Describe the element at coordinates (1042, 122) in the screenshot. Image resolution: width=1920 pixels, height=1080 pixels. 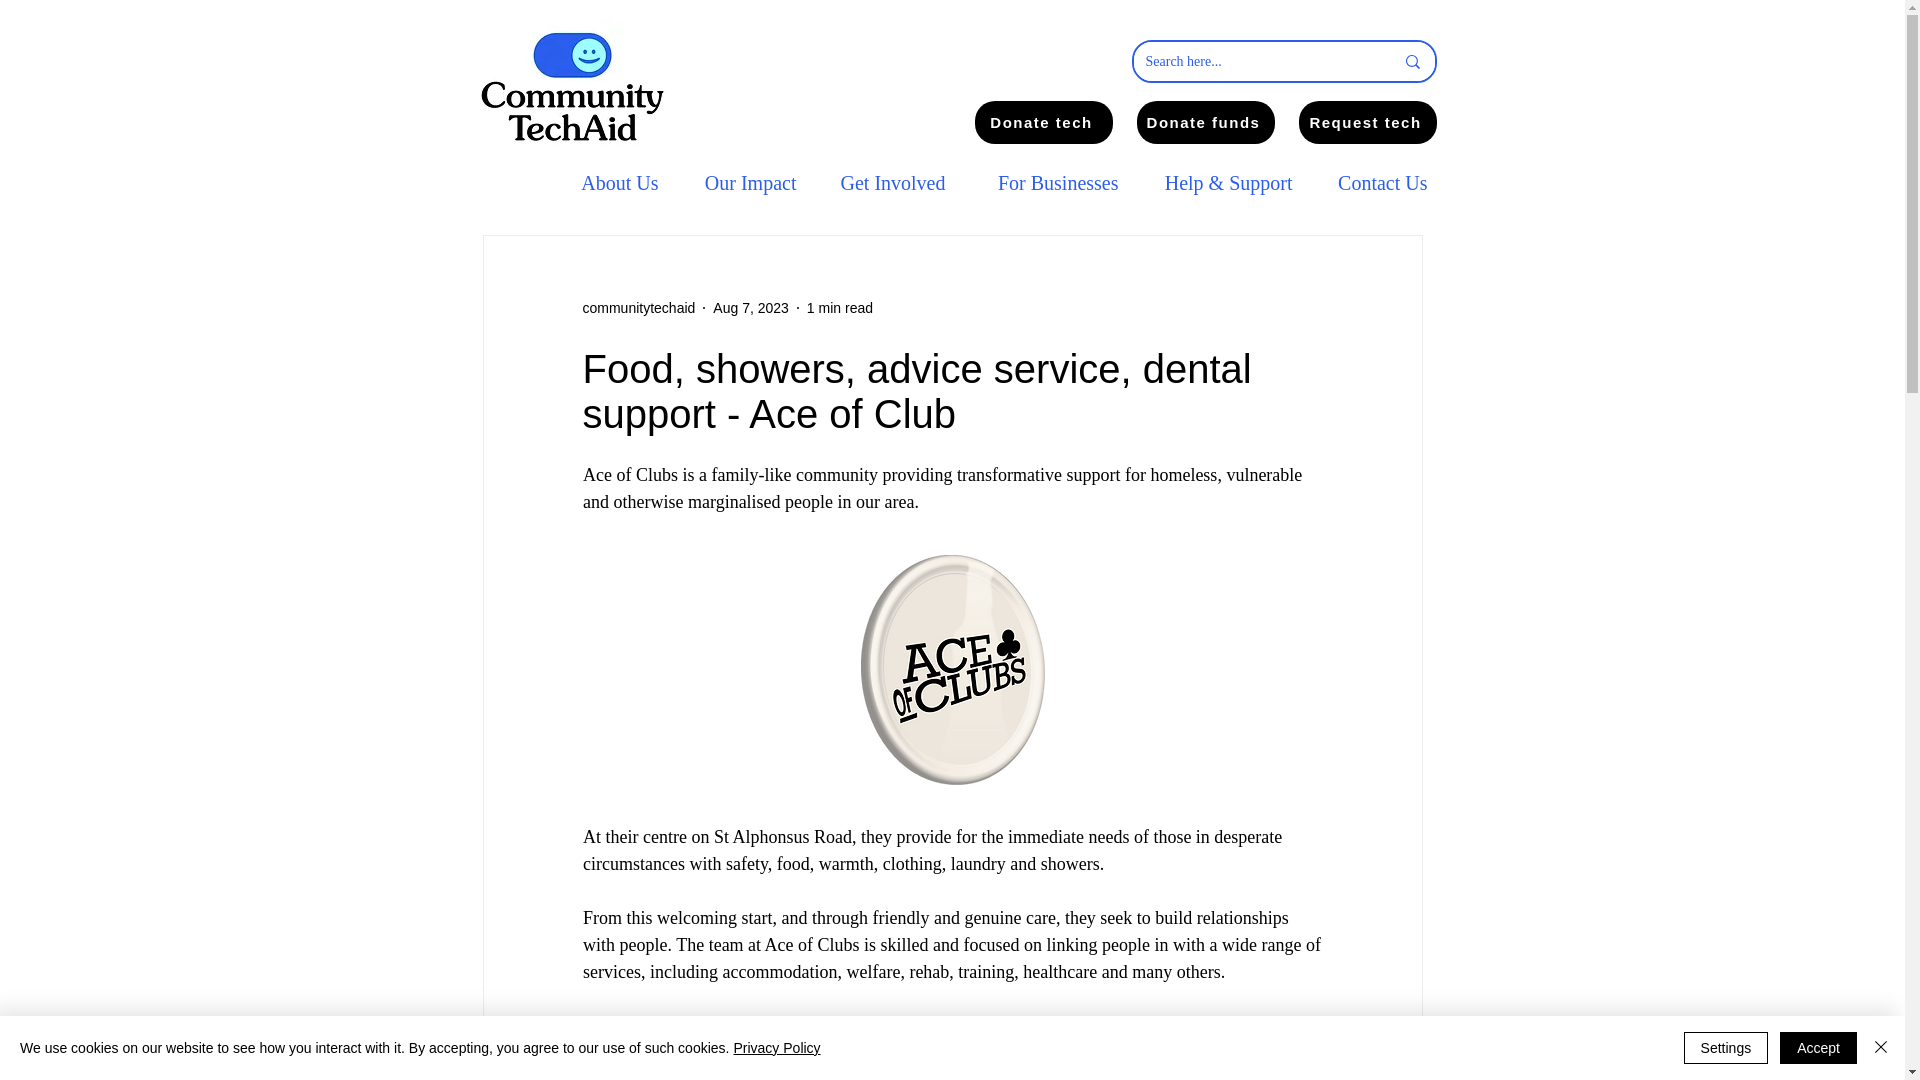
I see `Donate tech` at that location.